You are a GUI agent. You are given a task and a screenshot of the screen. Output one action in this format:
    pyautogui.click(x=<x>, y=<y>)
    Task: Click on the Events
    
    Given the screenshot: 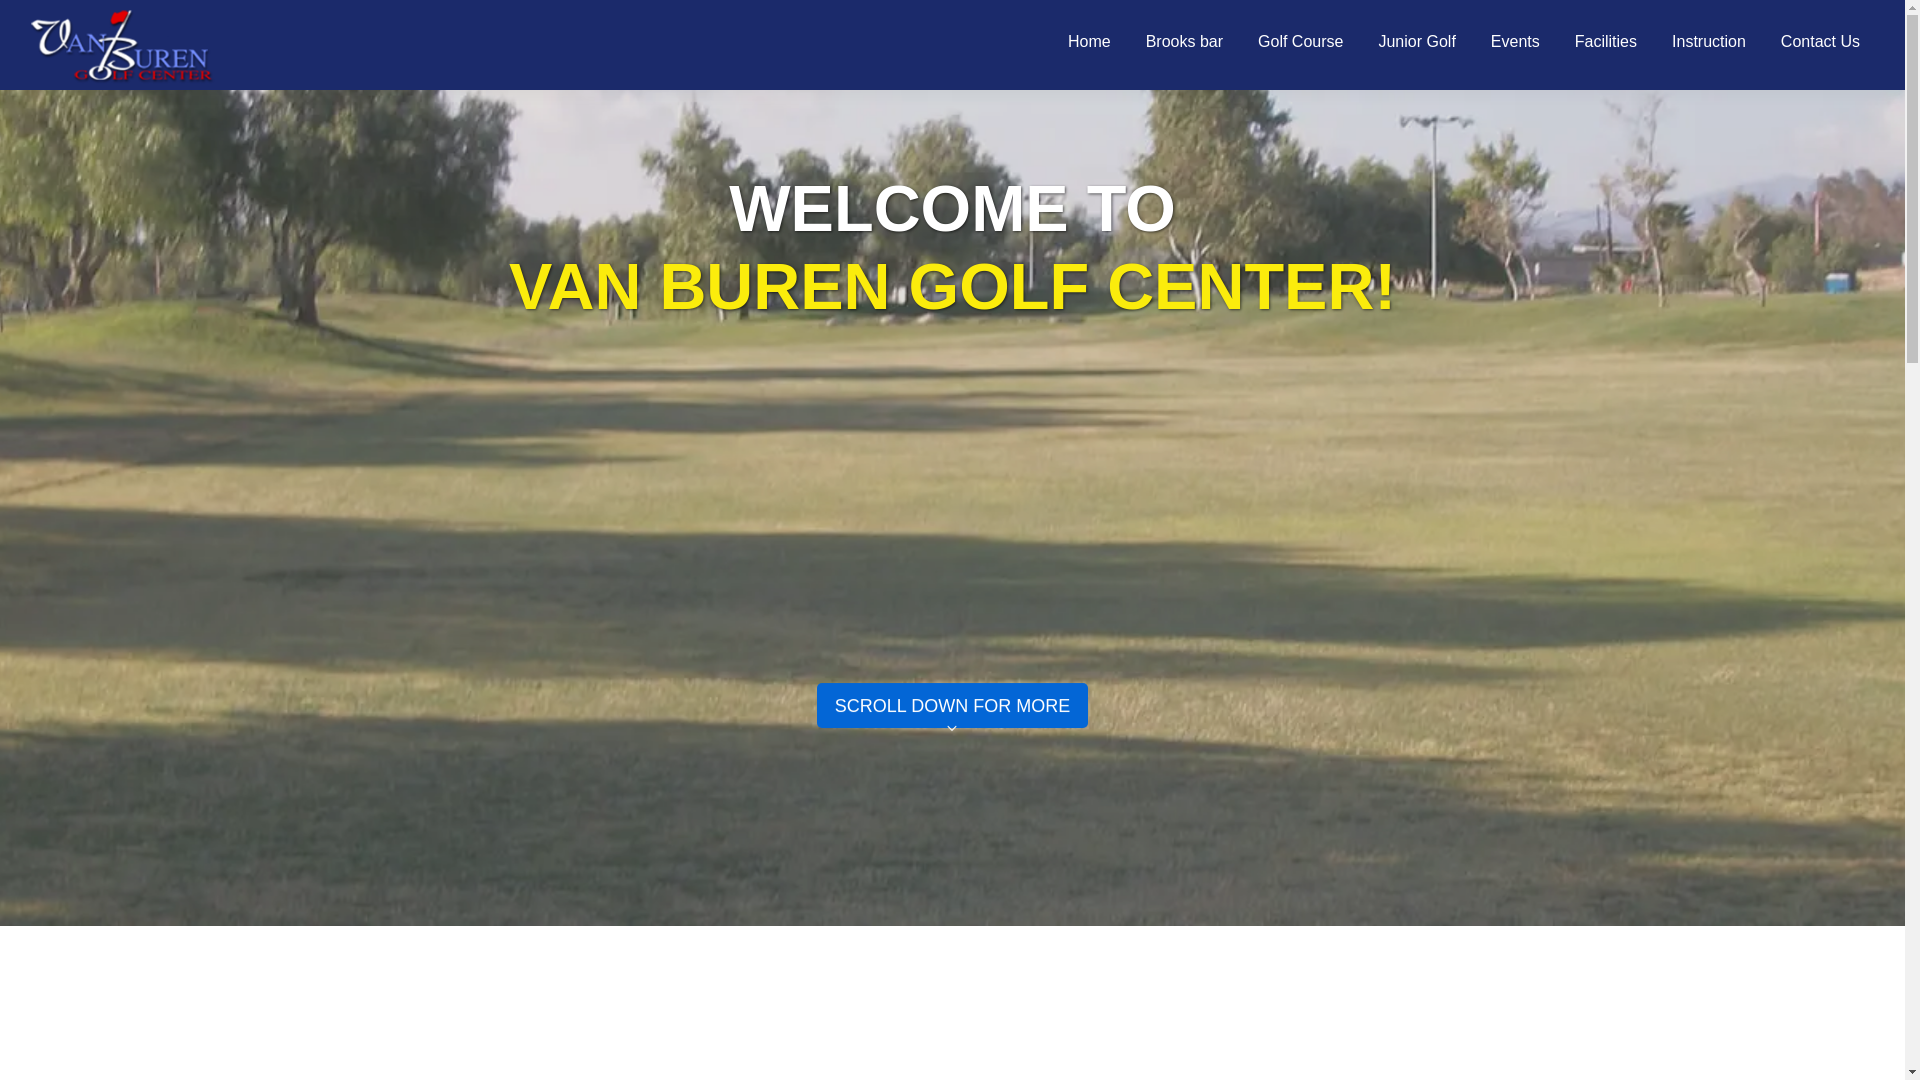 What is the action you would take?
    pyautogui.click(x=1516, y=40)
    